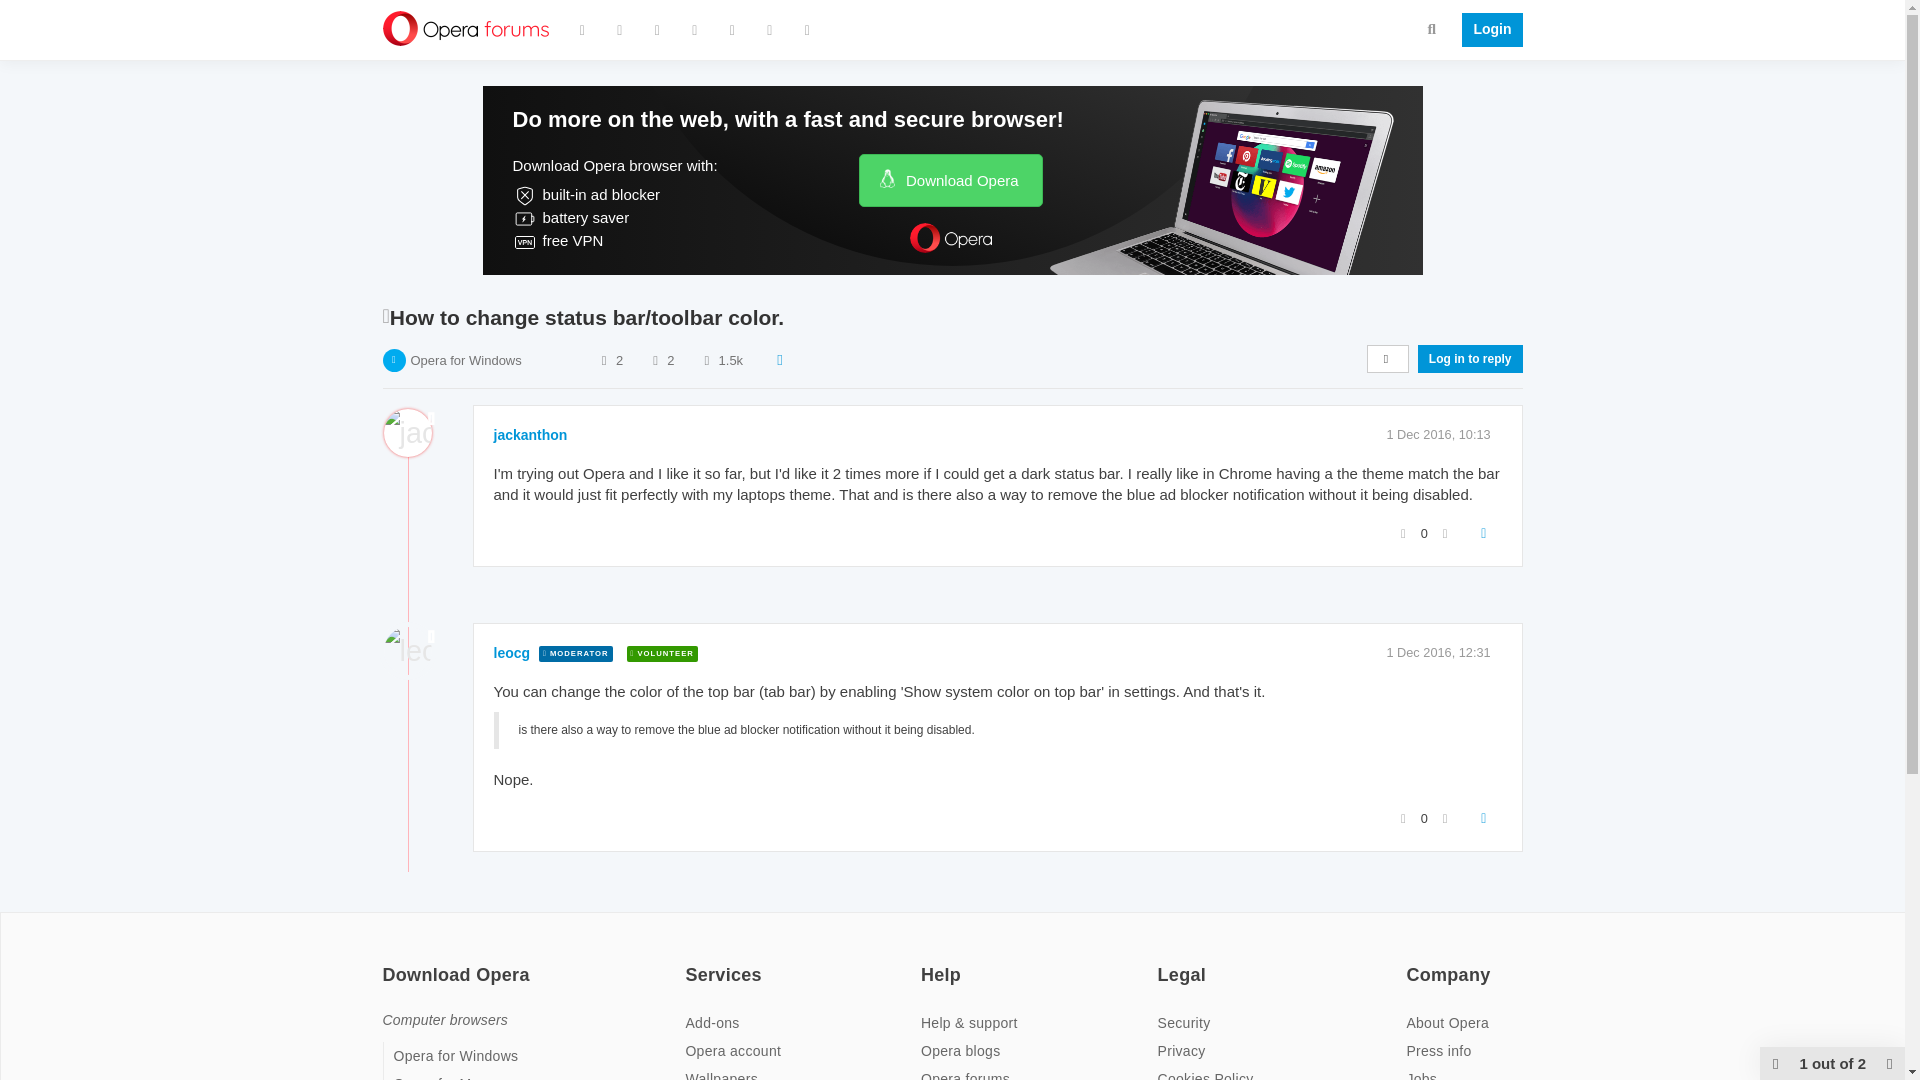 Image resolution: width=1920 pixels, height=1080 pixels. Describe the element at coordinates (950, 180) in the screenshot. I see `Download Opera` at that location.